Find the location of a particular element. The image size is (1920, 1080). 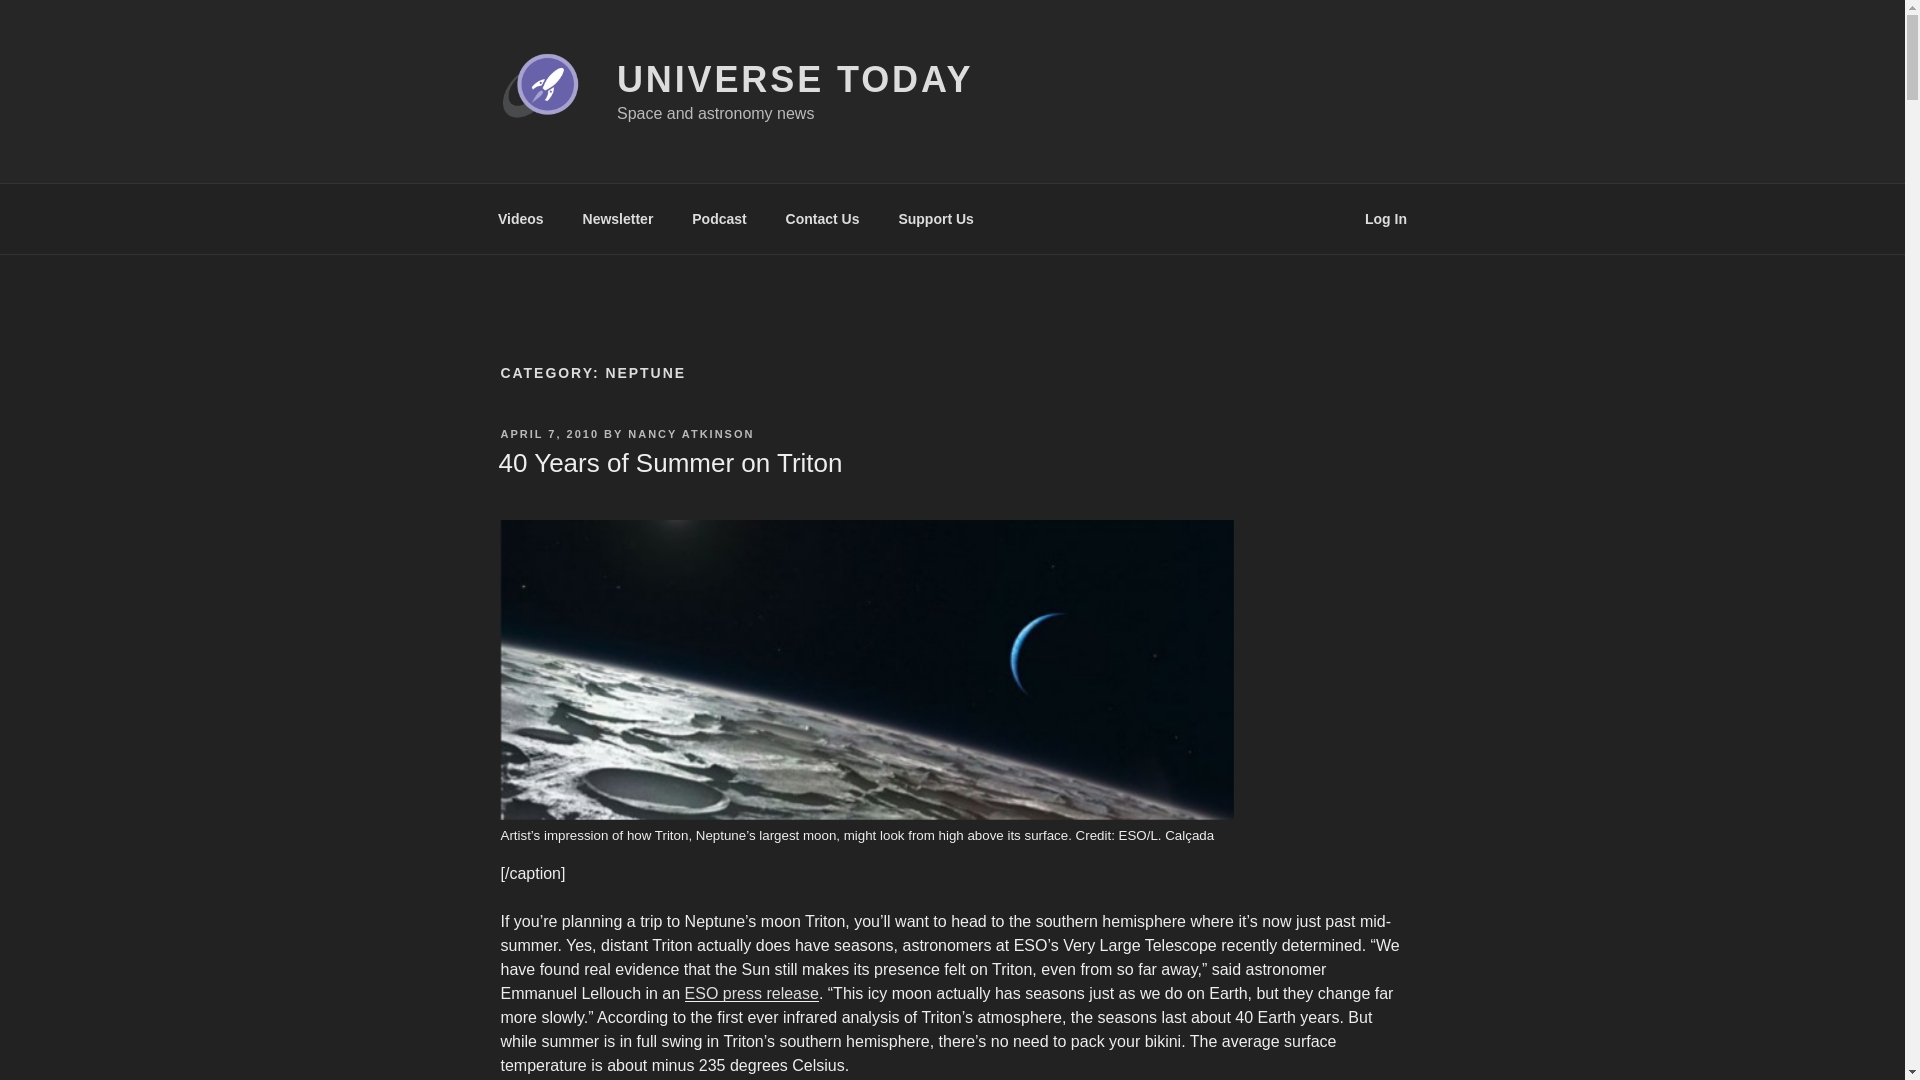

Contact Us is located at coordinates (822, 218).